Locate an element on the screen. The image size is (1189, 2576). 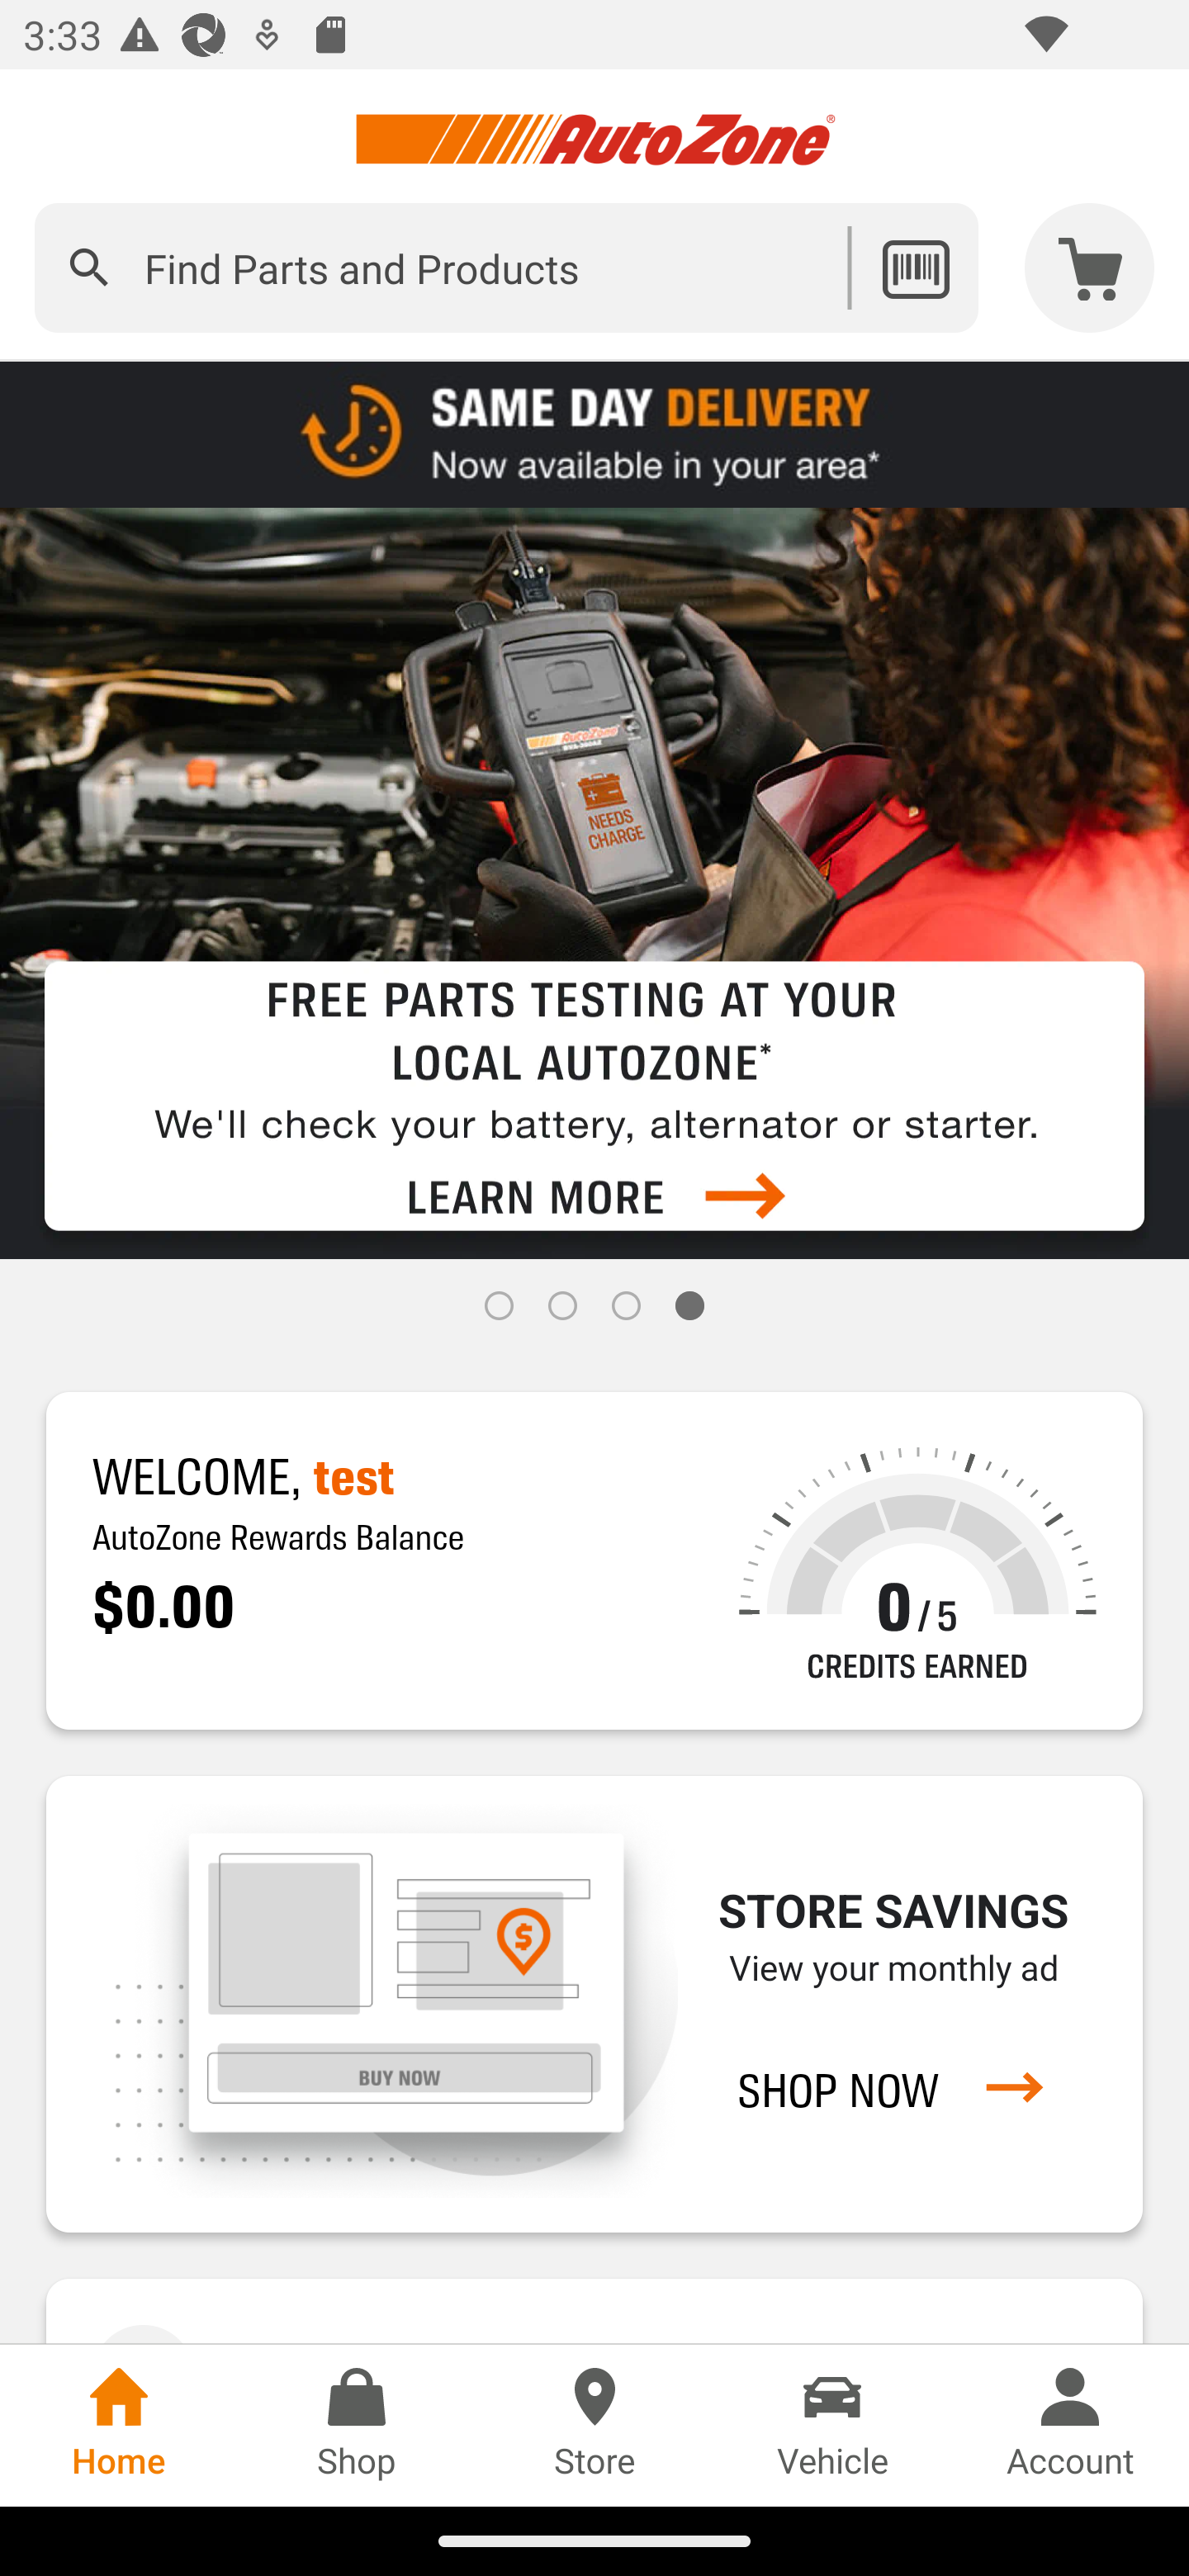
 scan-product-to-search  is located at coordinates (915, 268).